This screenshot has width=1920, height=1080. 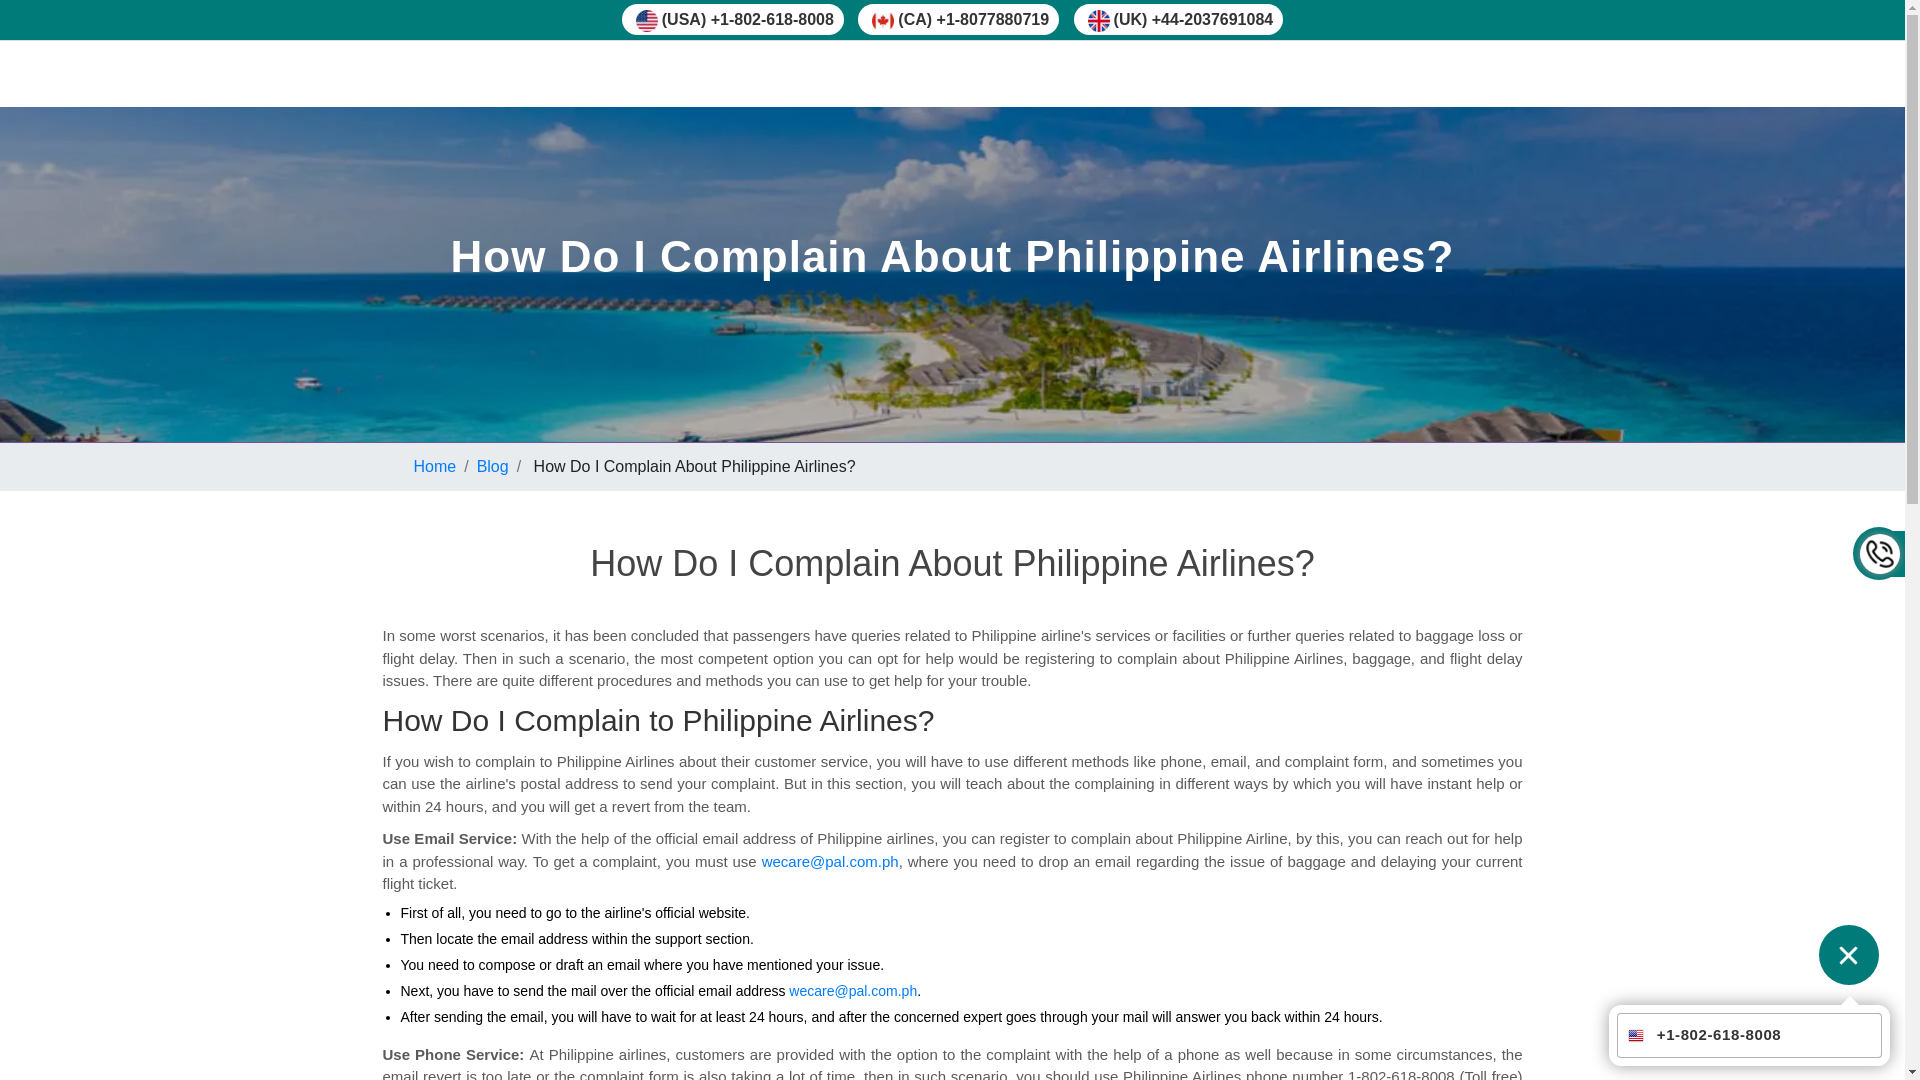 What do you see at coordinates (492, 466) in the screenshot?
I see `Blog` at bounding box center [492, 466].